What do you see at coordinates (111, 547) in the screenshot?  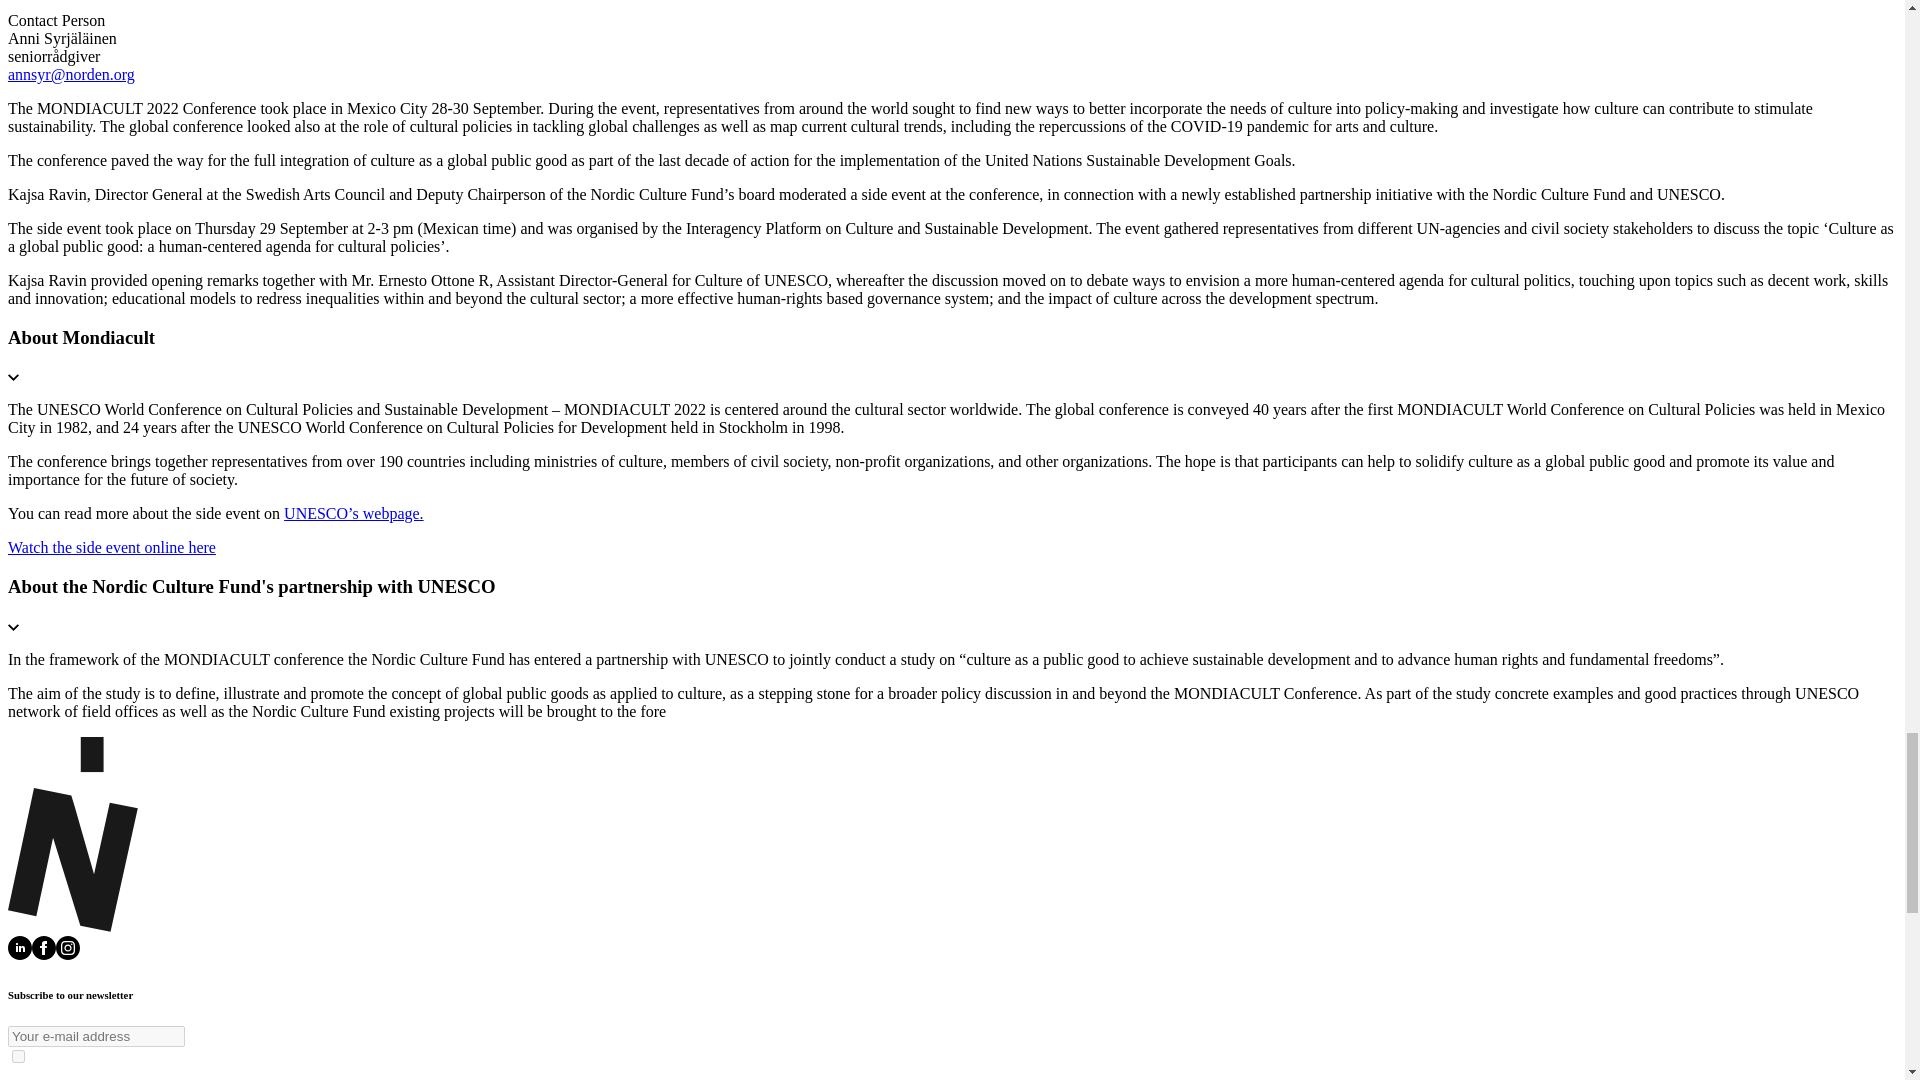 I see `Watch the side event online here` at bounding box center [111, 547].